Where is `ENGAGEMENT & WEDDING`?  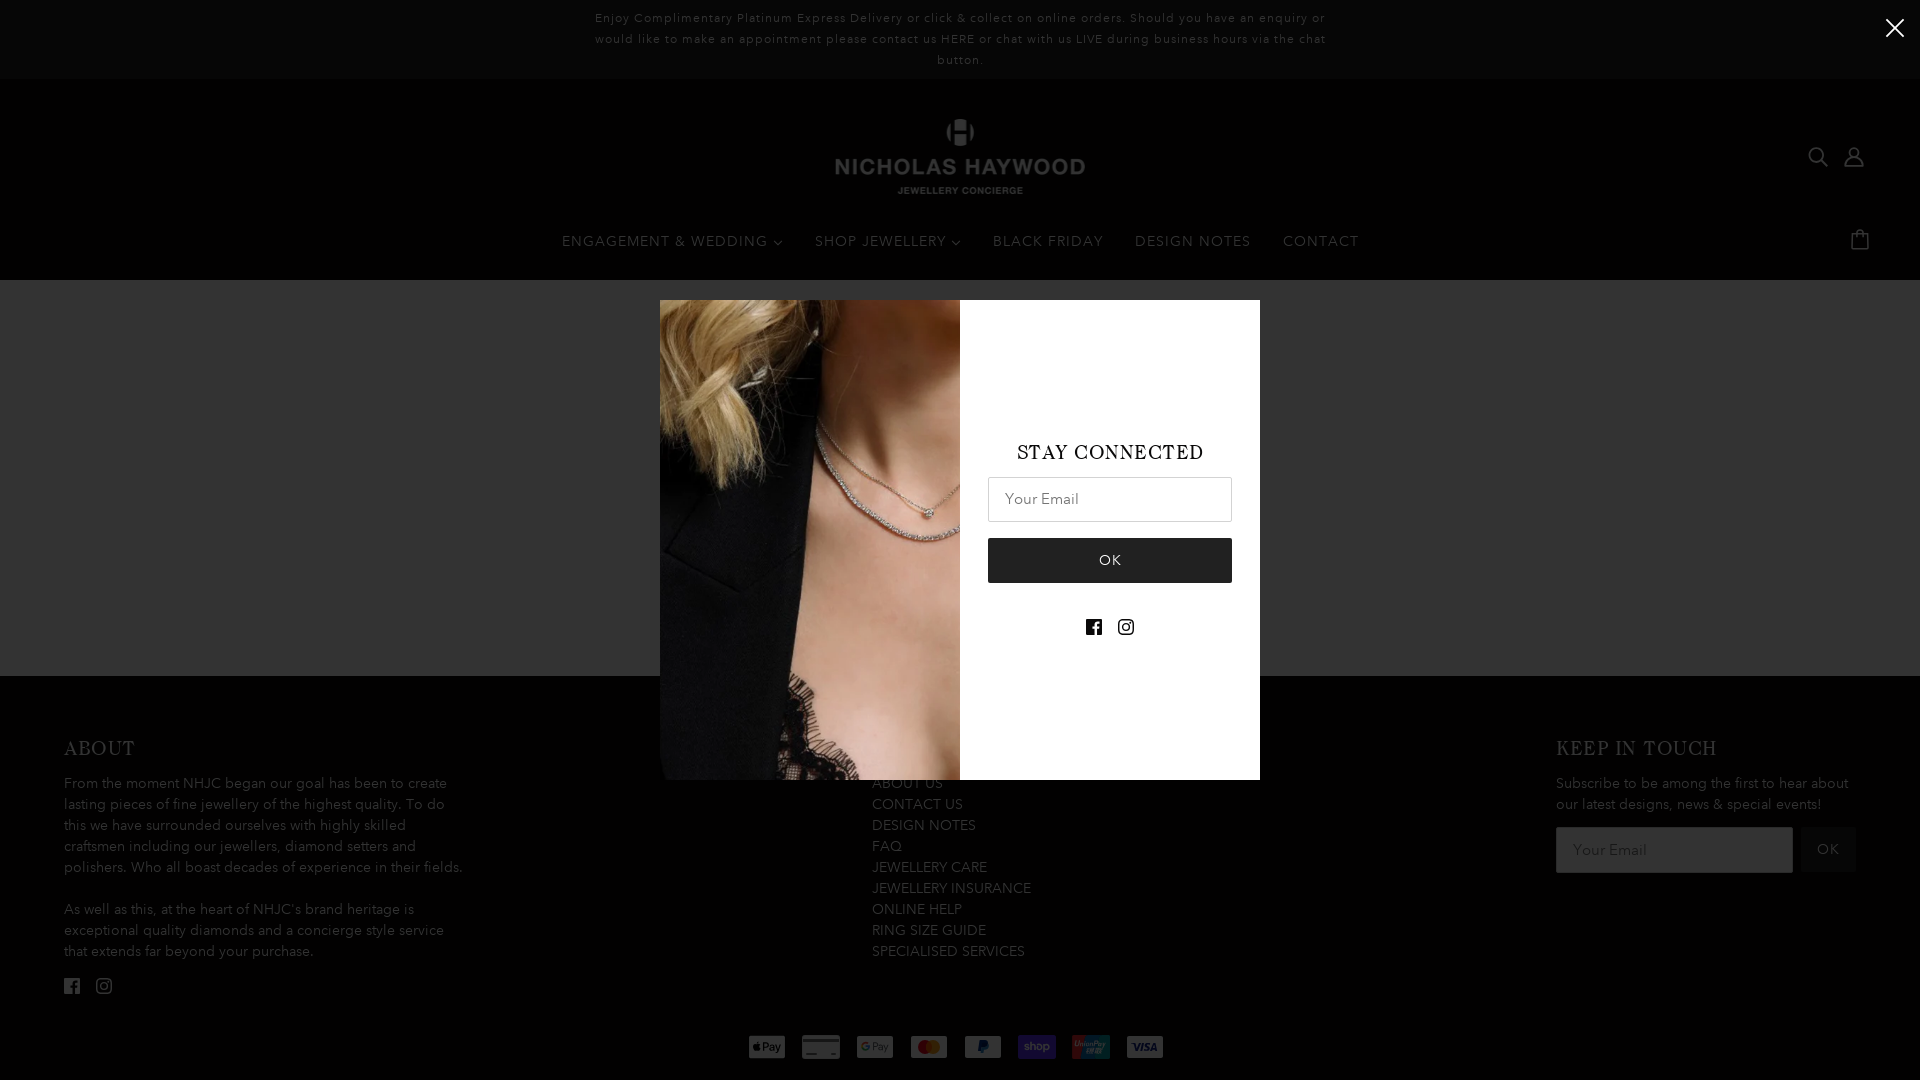
ENGAGEMENT & WEDDING is located at coordinates (672, 249).